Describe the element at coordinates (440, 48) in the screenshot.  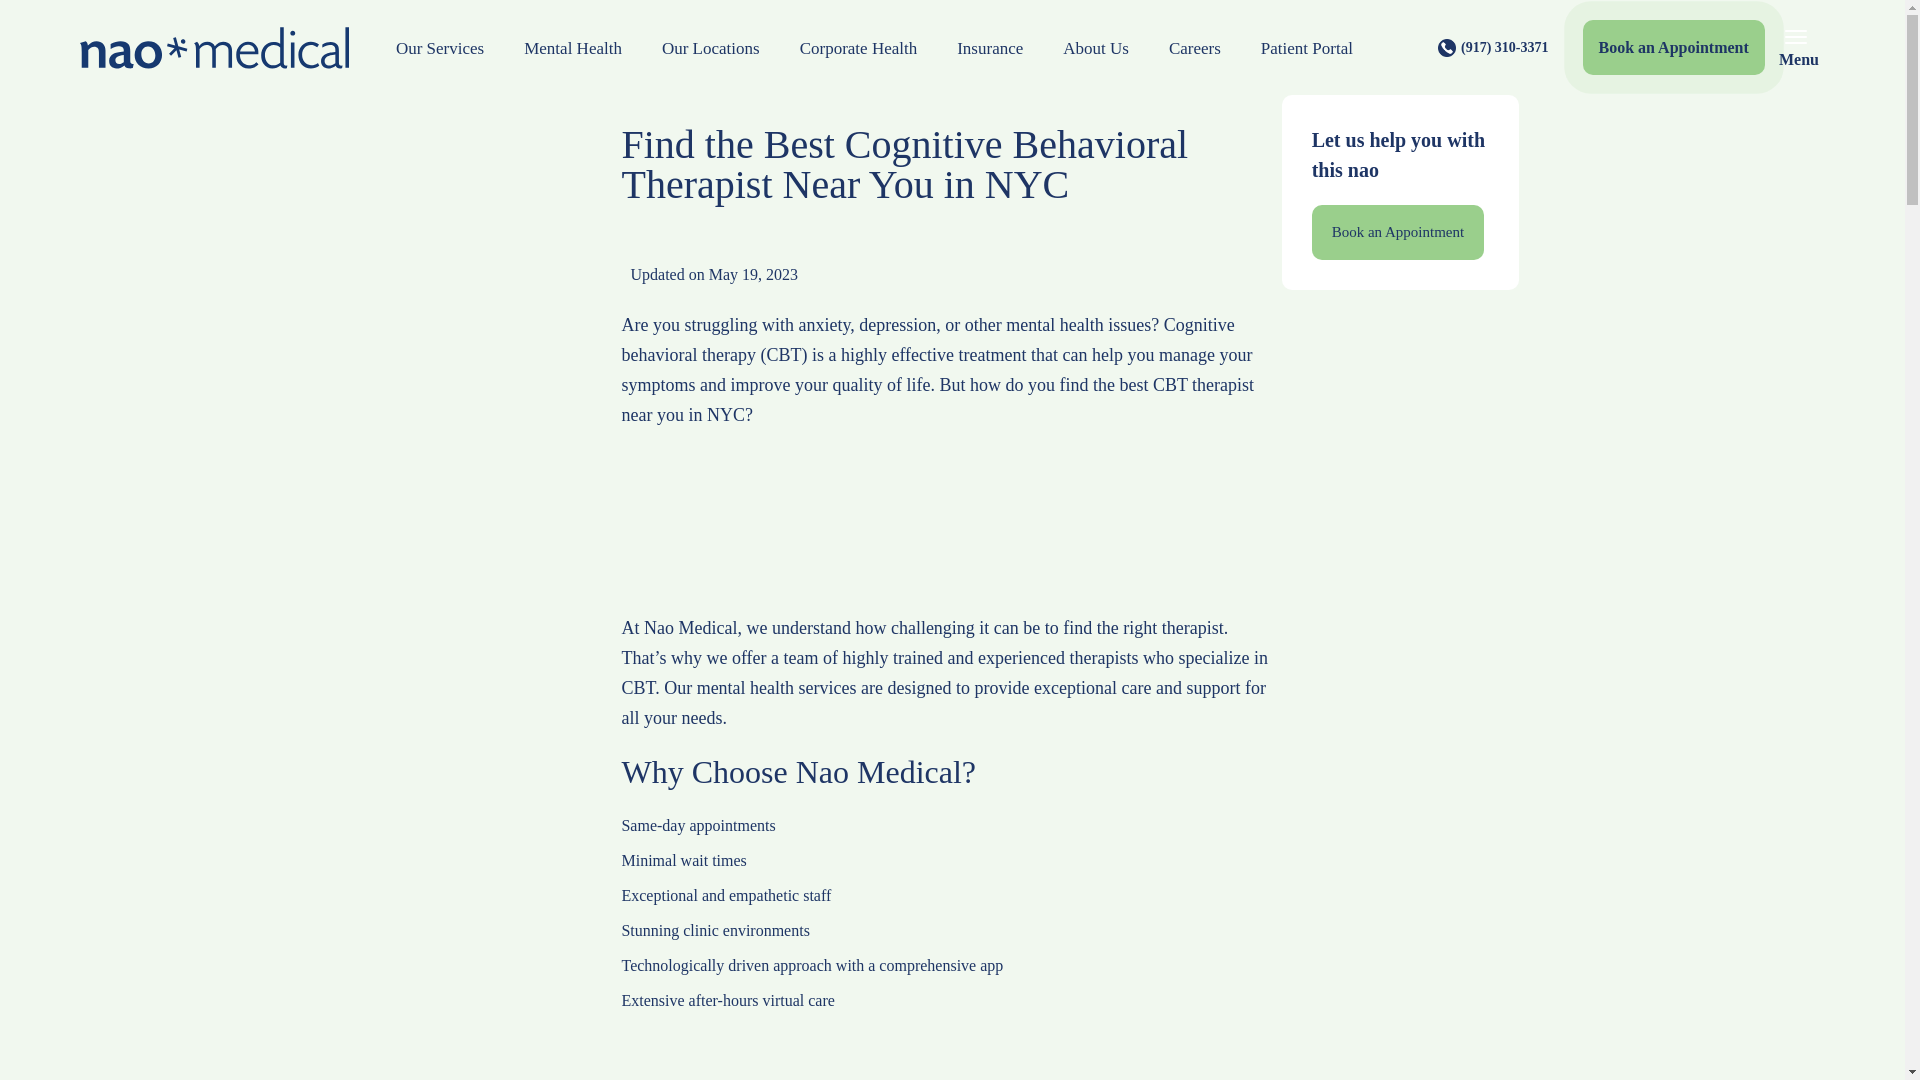
I see `Our Services` at that location.